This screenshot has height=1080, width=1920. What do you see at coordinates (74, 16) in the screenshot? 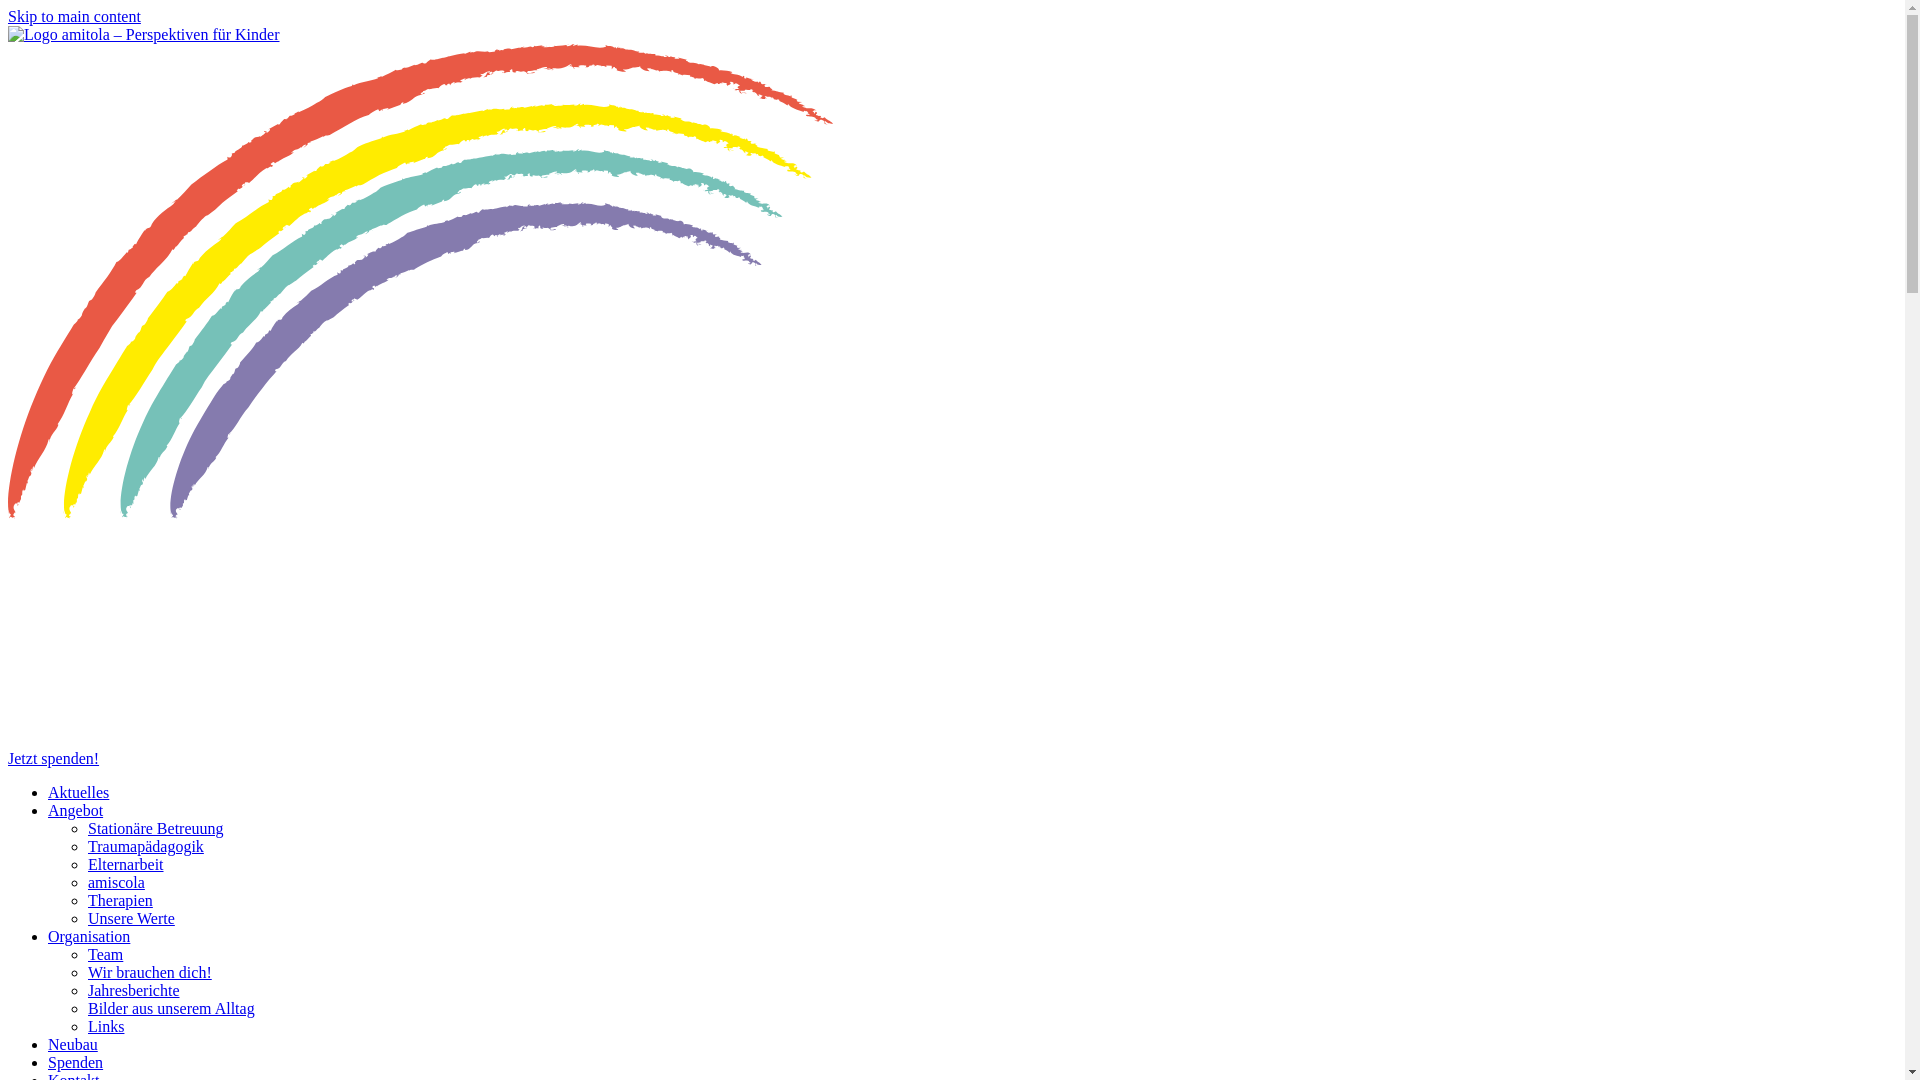
I see `Skip to main content` at bounding box center [74, 16].